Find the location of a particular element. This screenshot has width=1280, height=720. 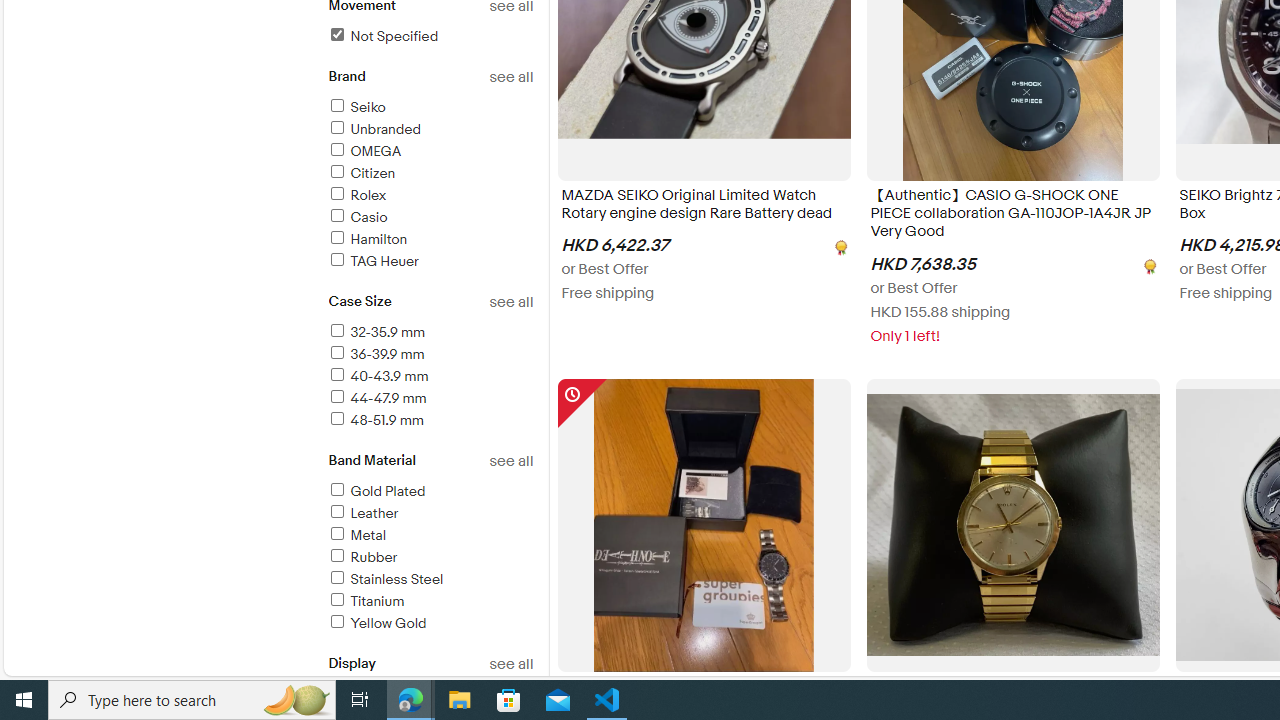

Rubber is located at coordinates (362, 556).